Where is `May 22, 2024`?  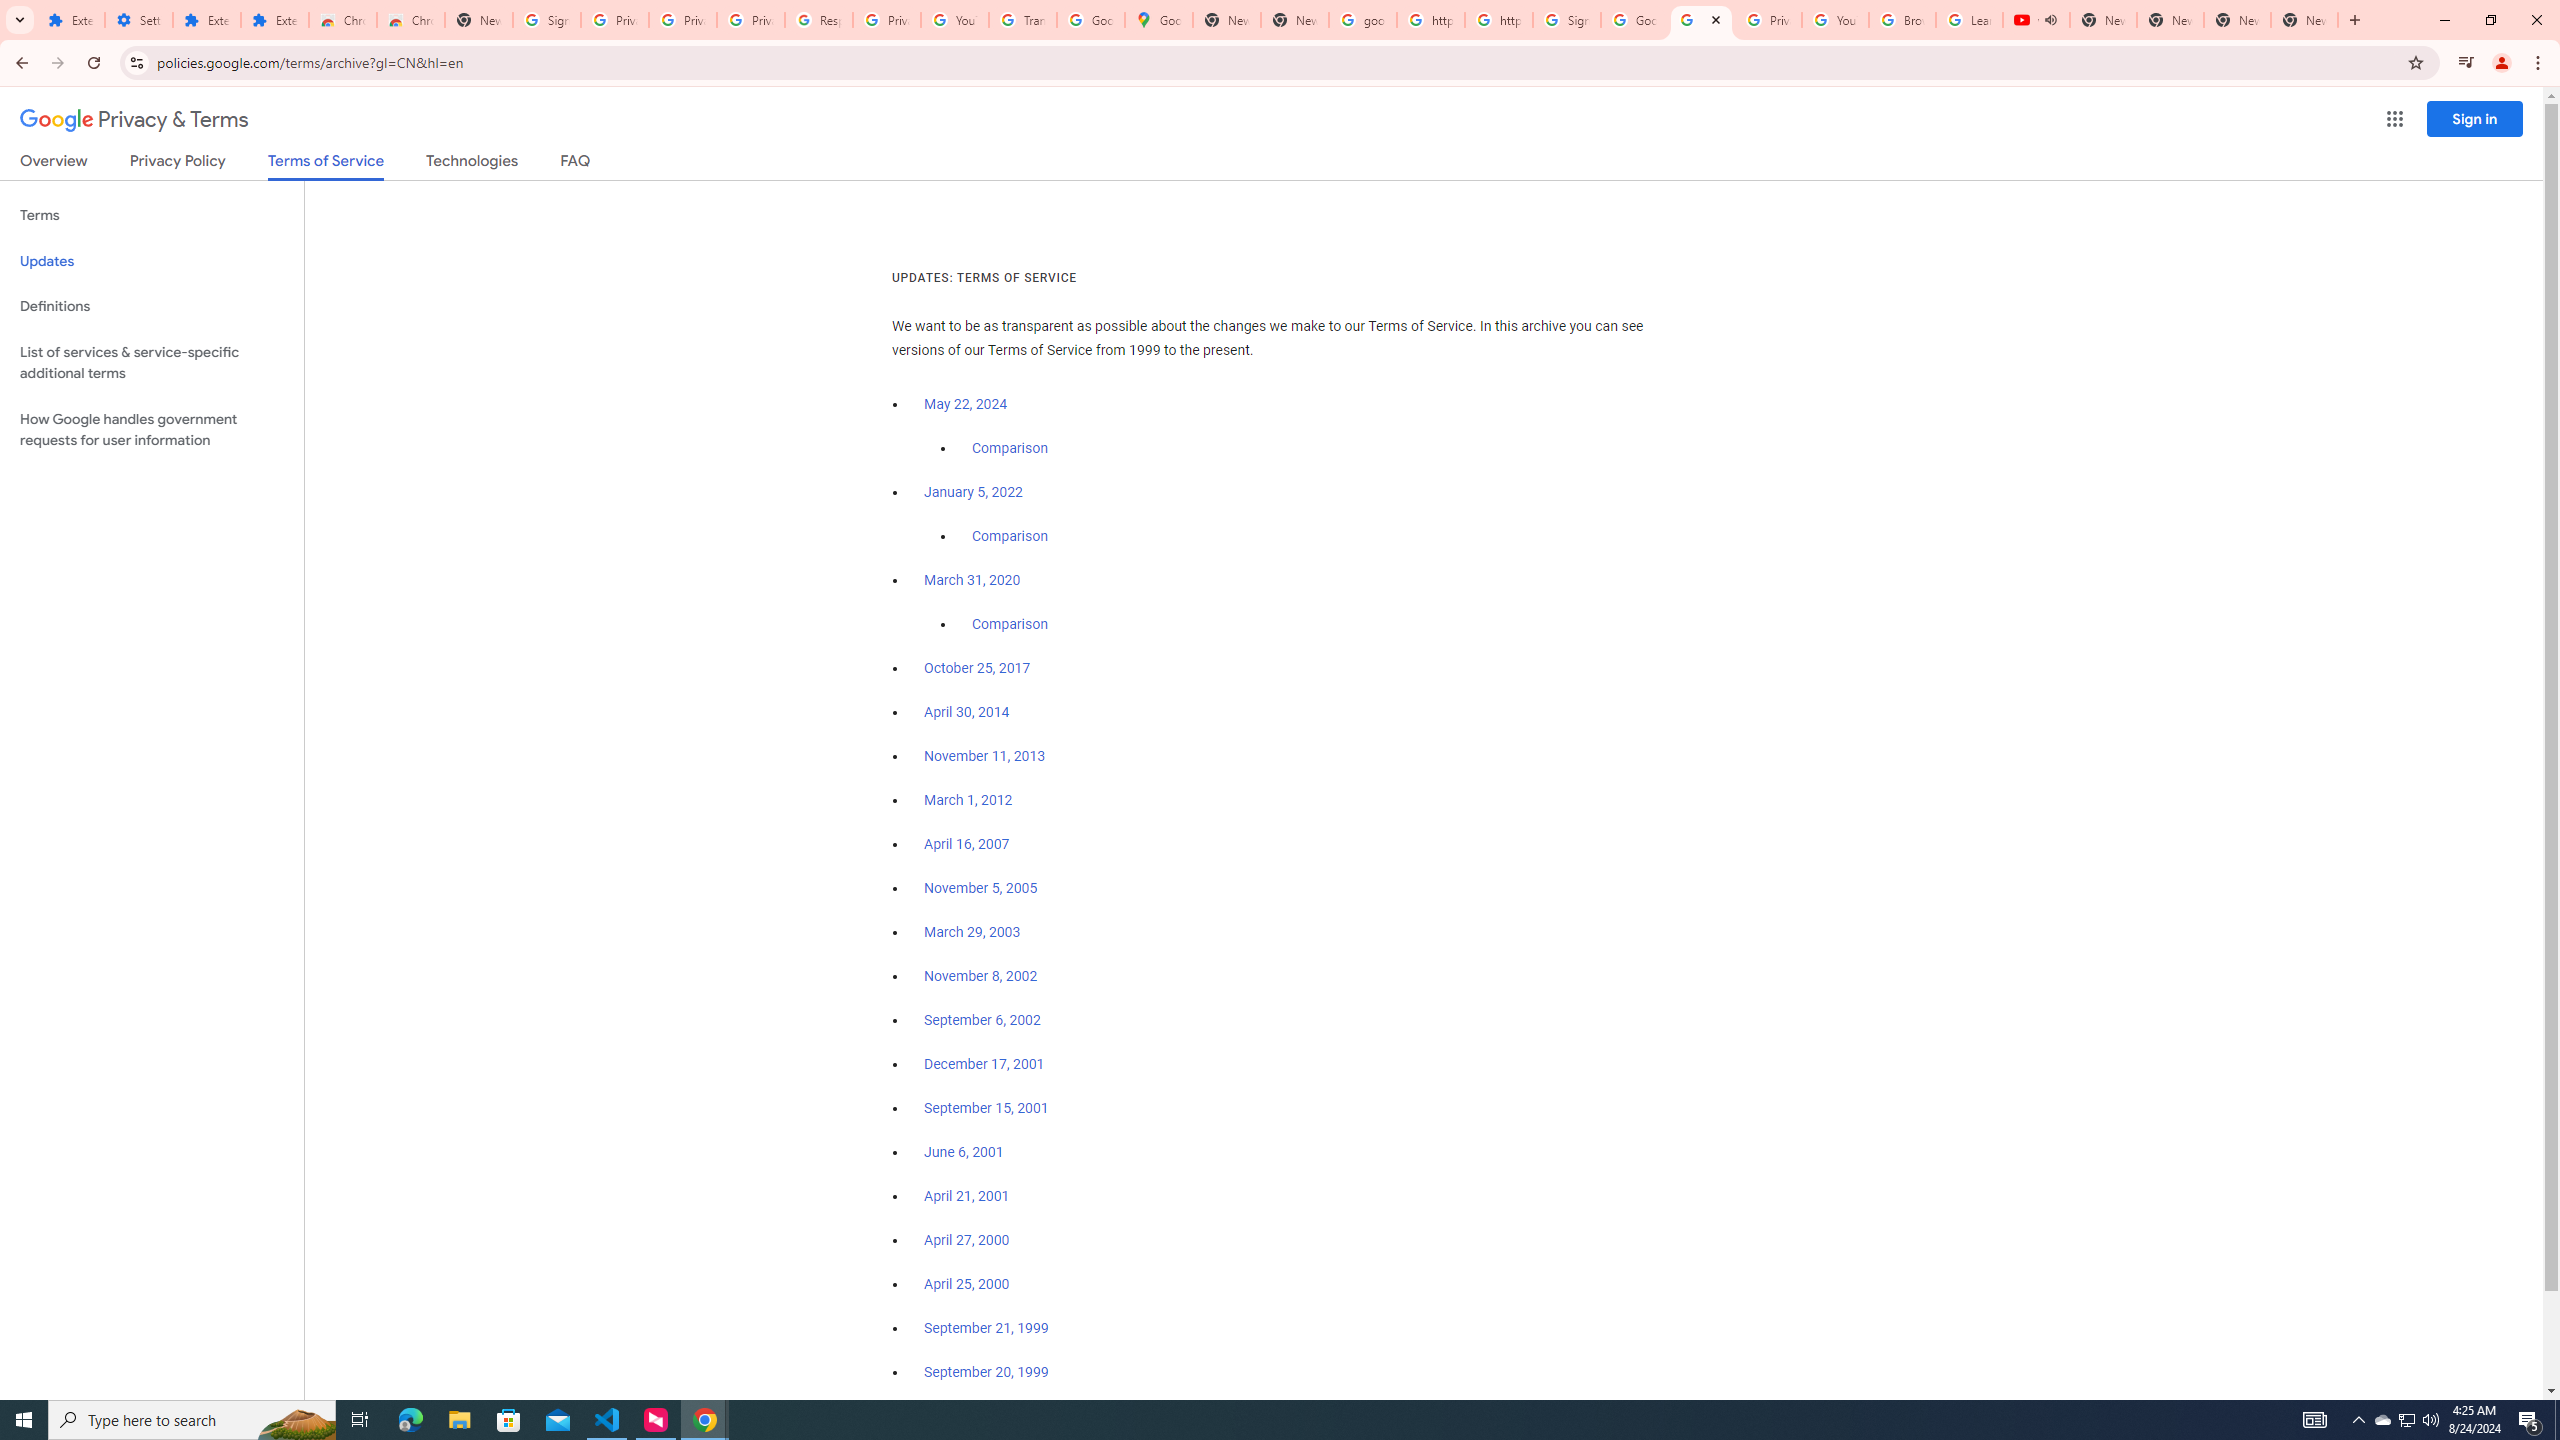 May 22, 2024 is located at coordinates (966, 405).